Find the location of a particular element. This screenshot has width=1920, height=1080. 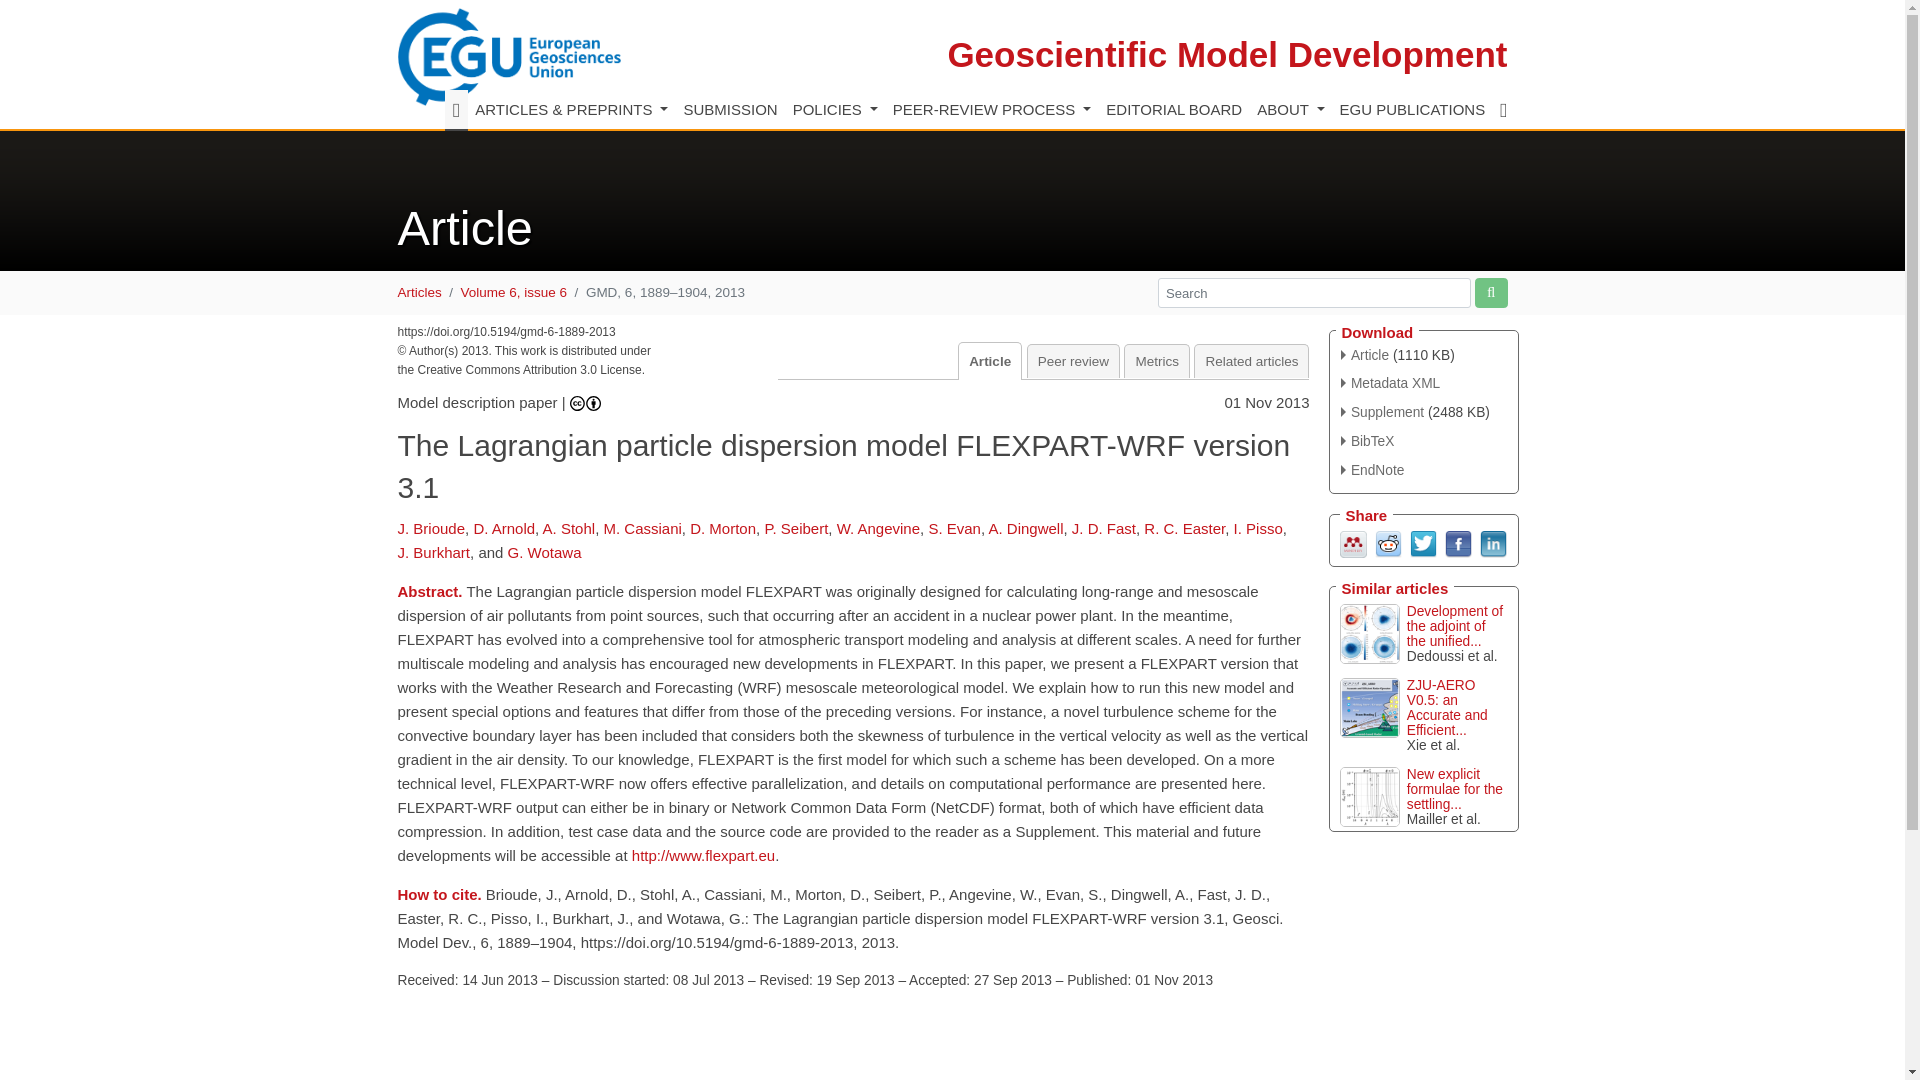

Start site search is located at coordinates (1490, 292).